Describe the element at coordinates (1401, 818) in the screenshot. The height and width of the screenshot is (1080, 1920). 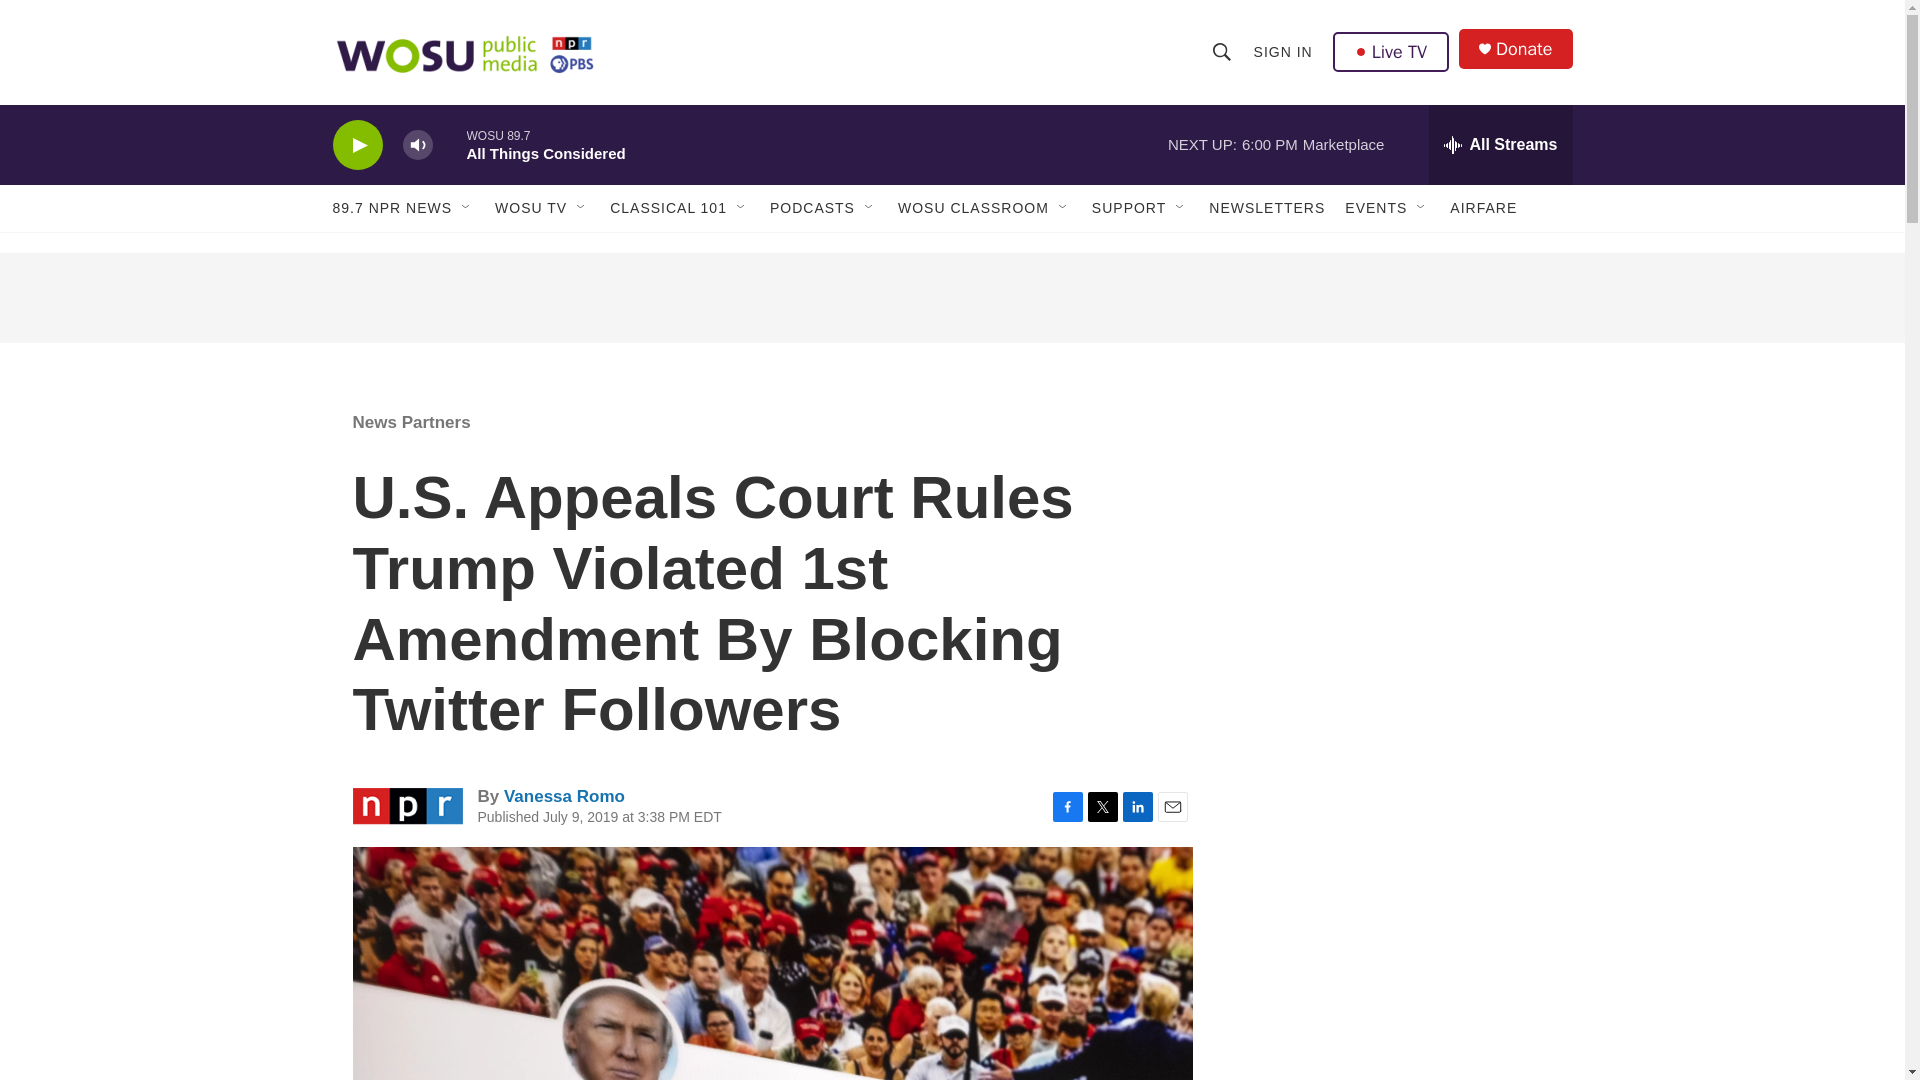
I see `3rd party ad content` at that location.